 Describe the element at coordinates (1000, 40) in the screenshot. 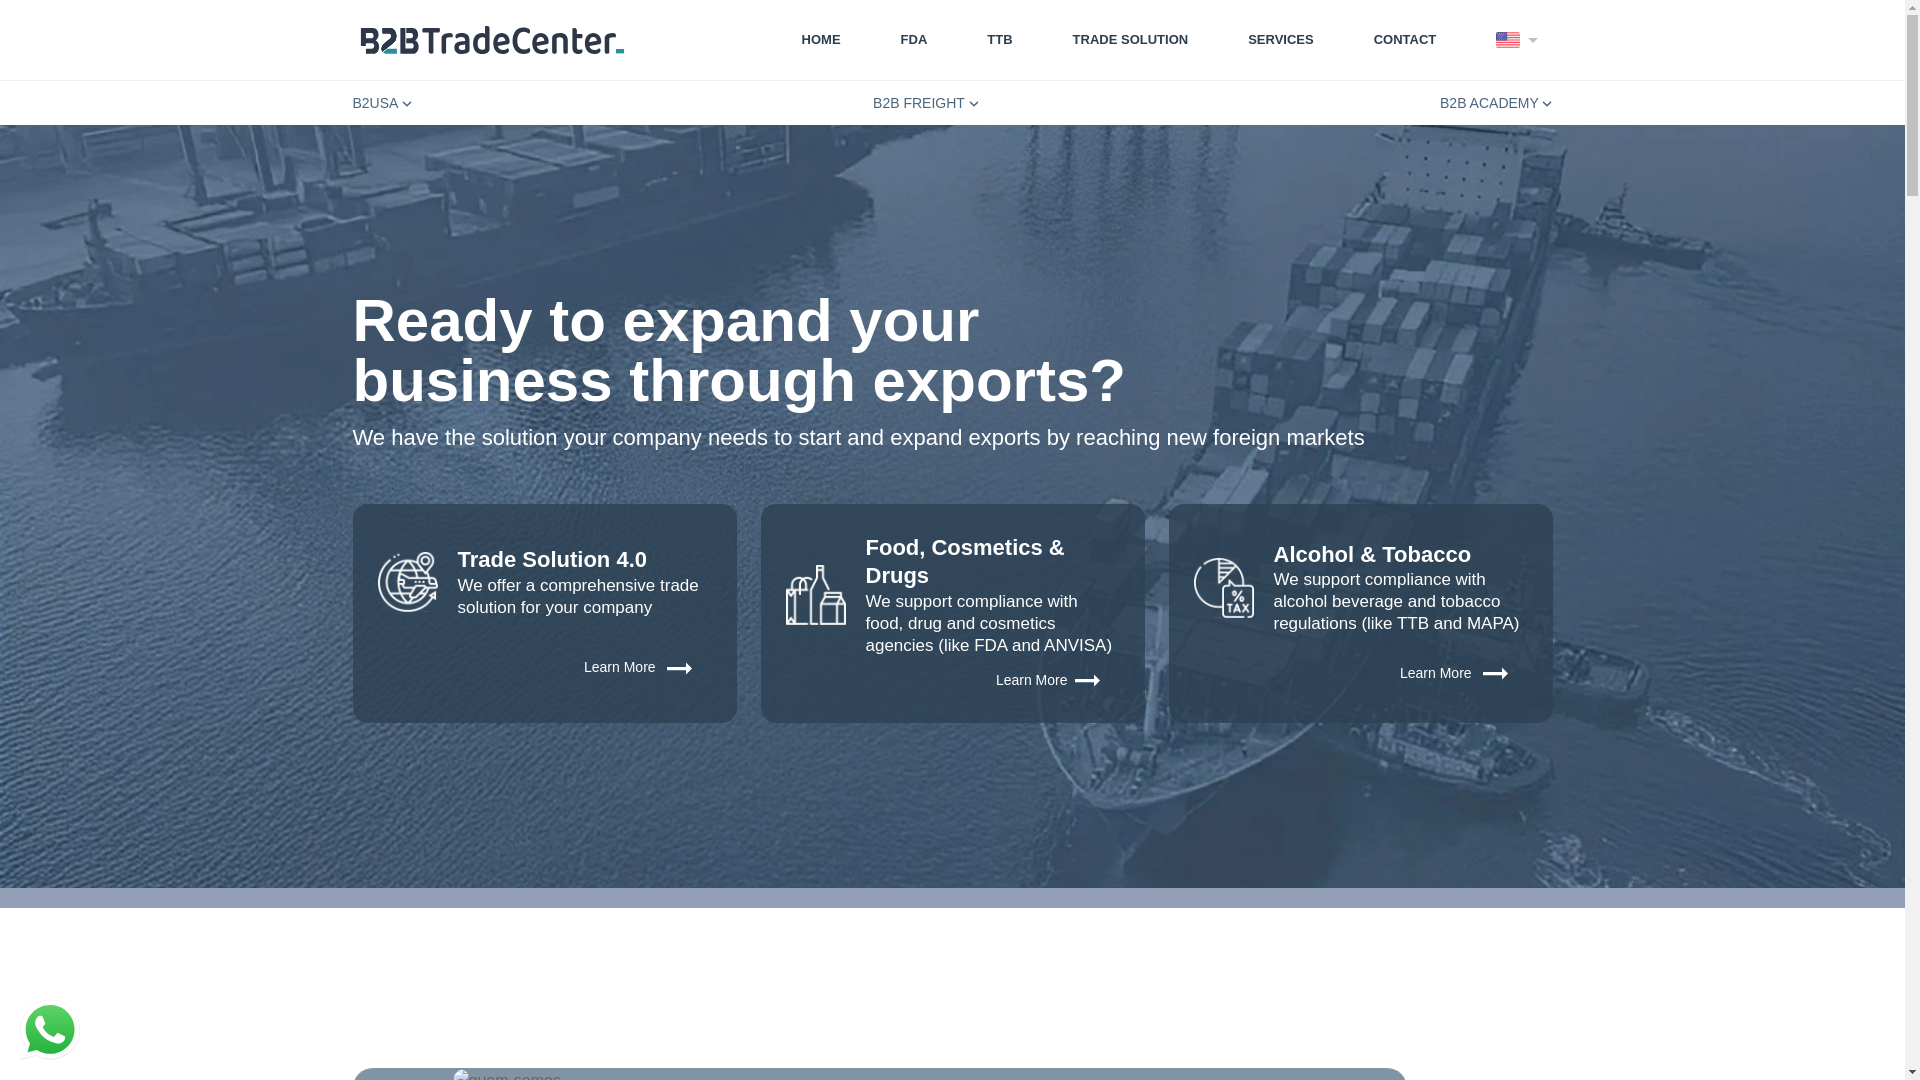

I see `TTB` at that location.